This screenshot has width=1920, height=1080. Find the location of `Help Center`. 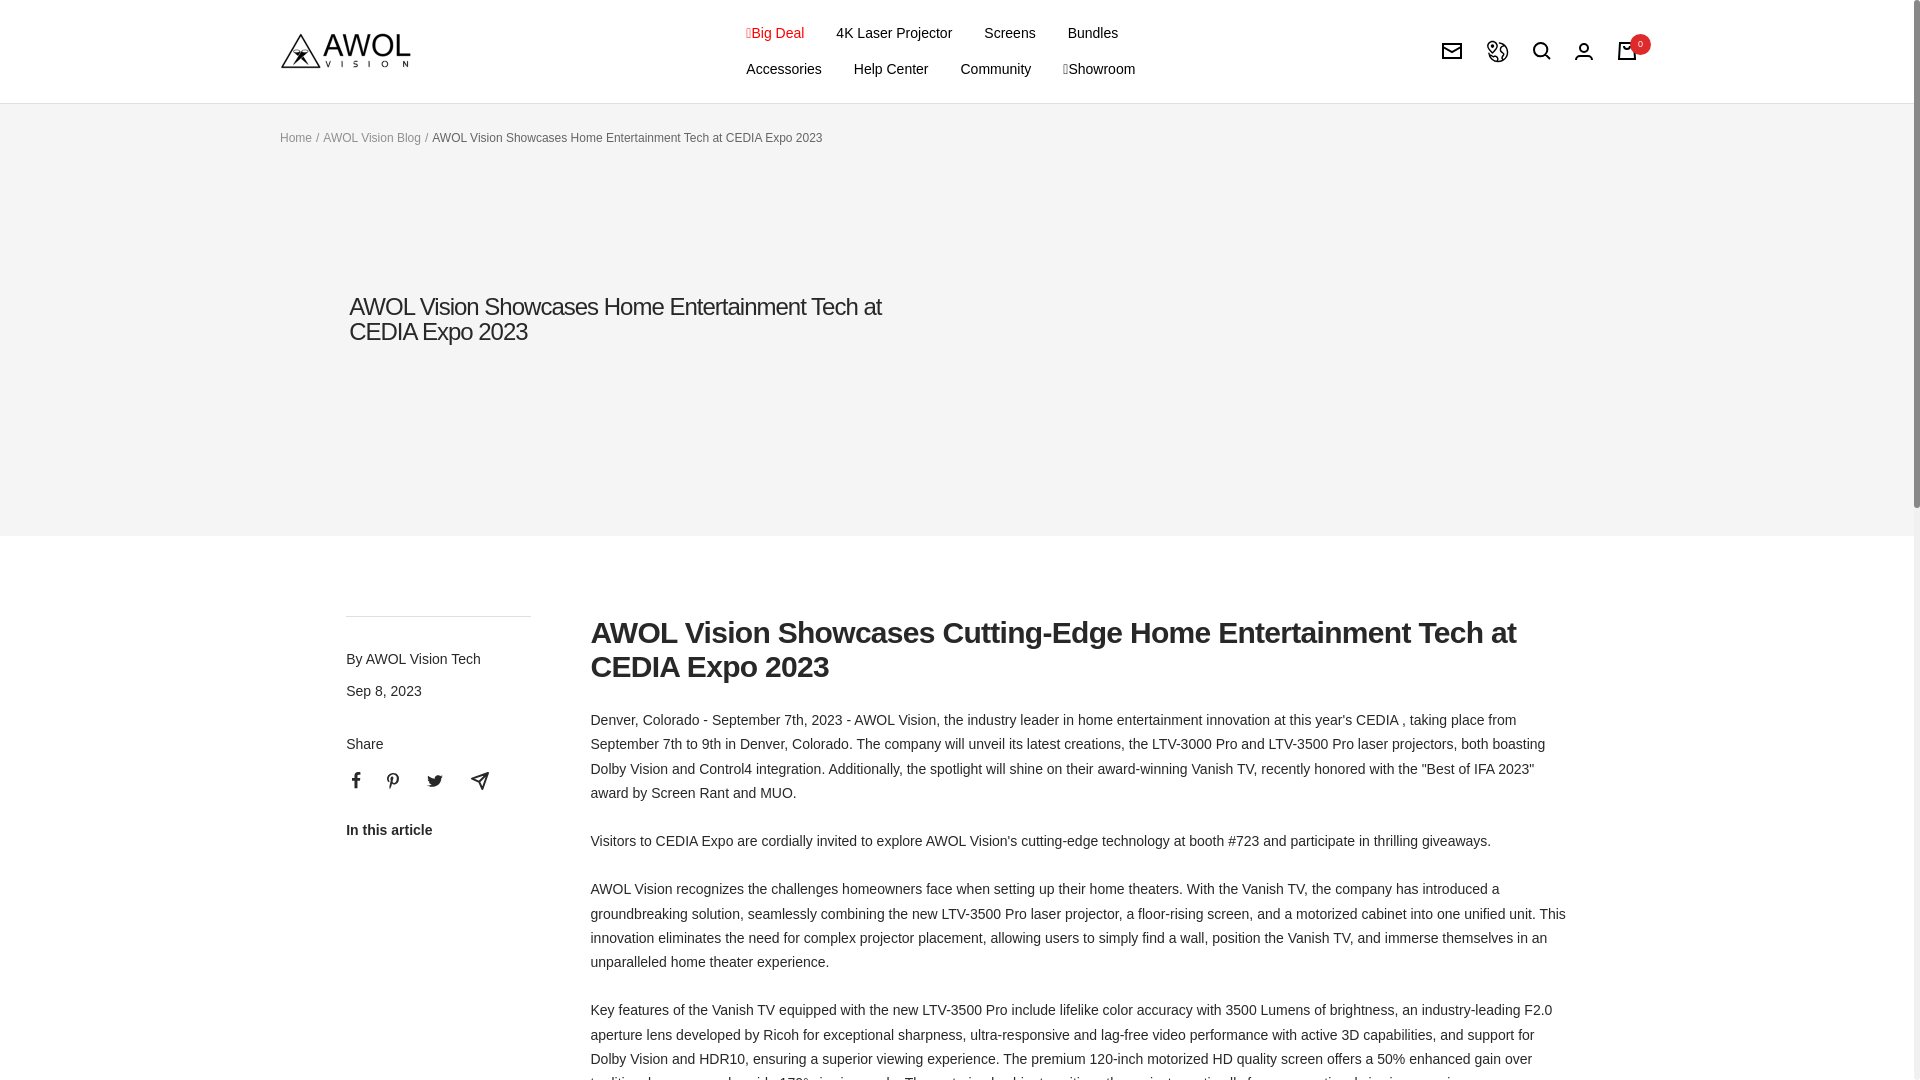

Help Center is located at coordinates (892, 69).